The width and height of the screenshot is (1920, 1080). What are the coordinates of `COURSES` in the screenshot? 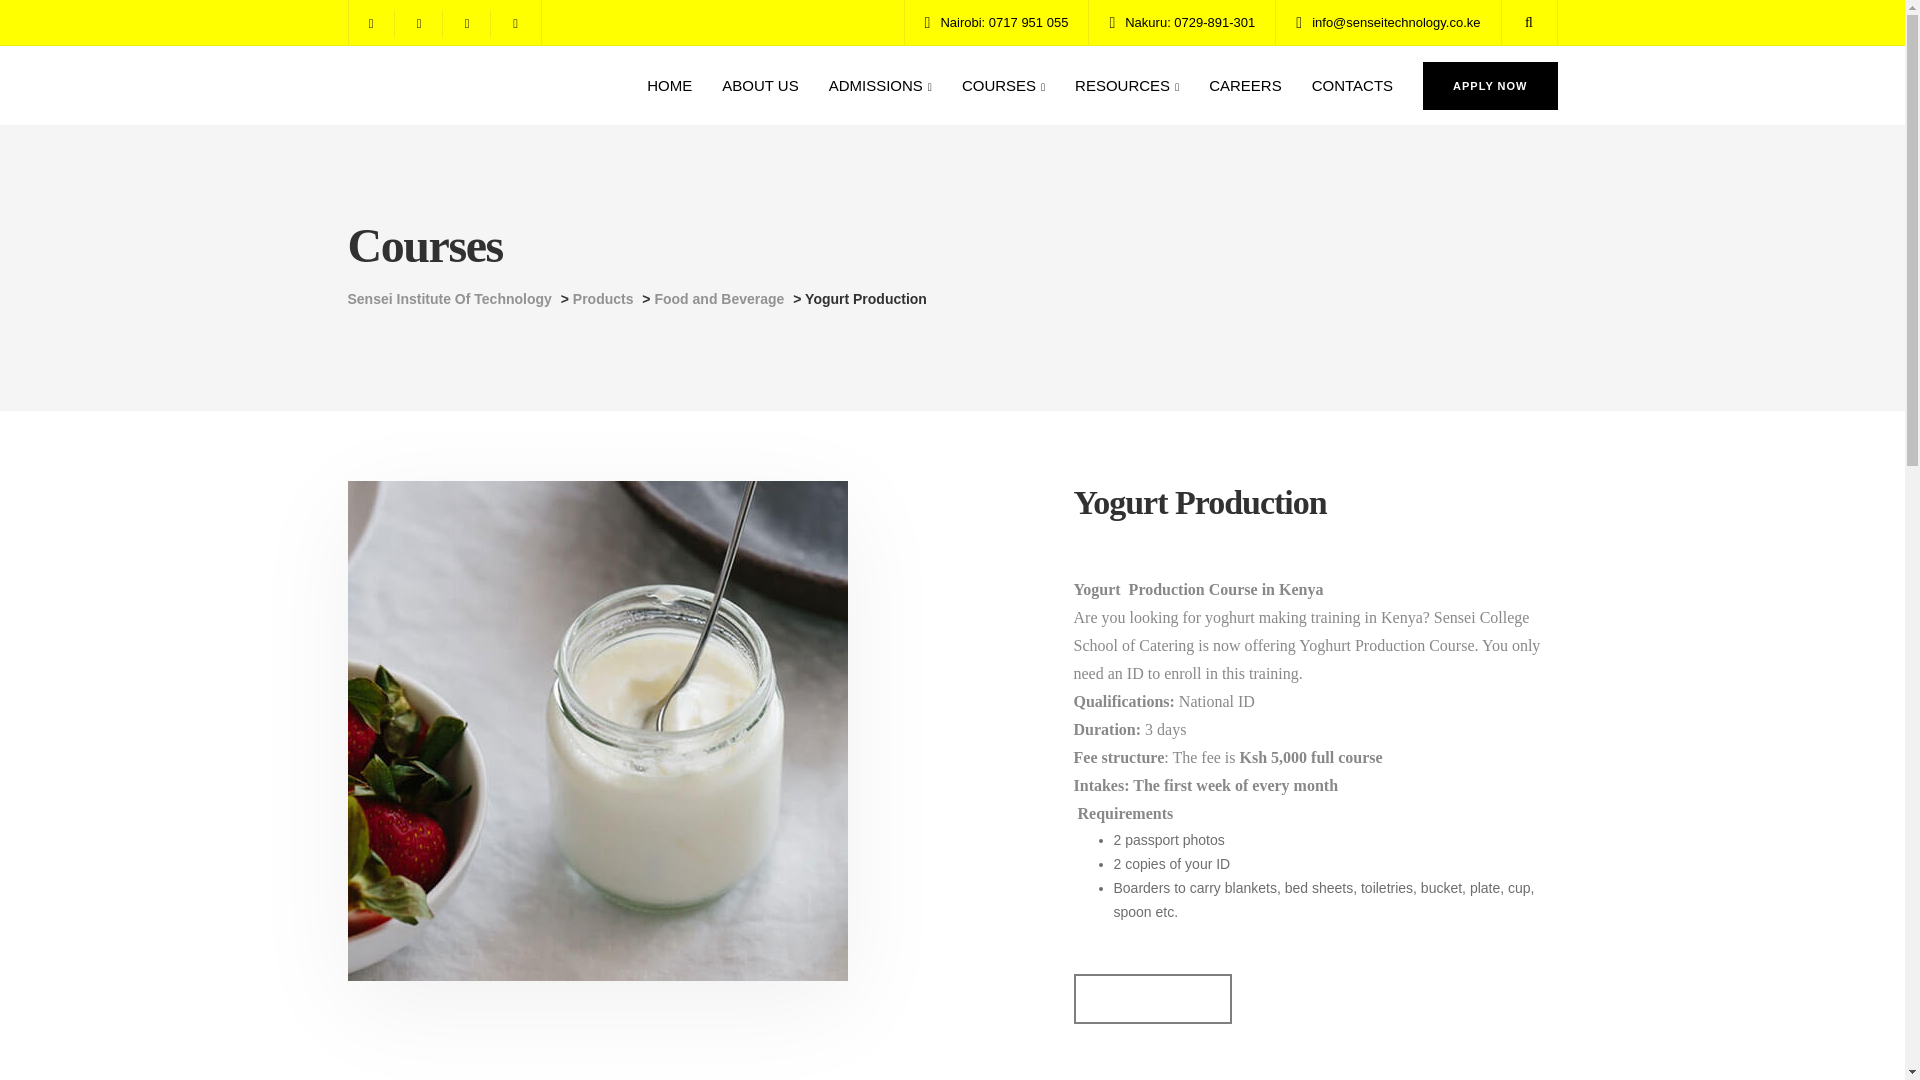 It's located at (1002, 86).